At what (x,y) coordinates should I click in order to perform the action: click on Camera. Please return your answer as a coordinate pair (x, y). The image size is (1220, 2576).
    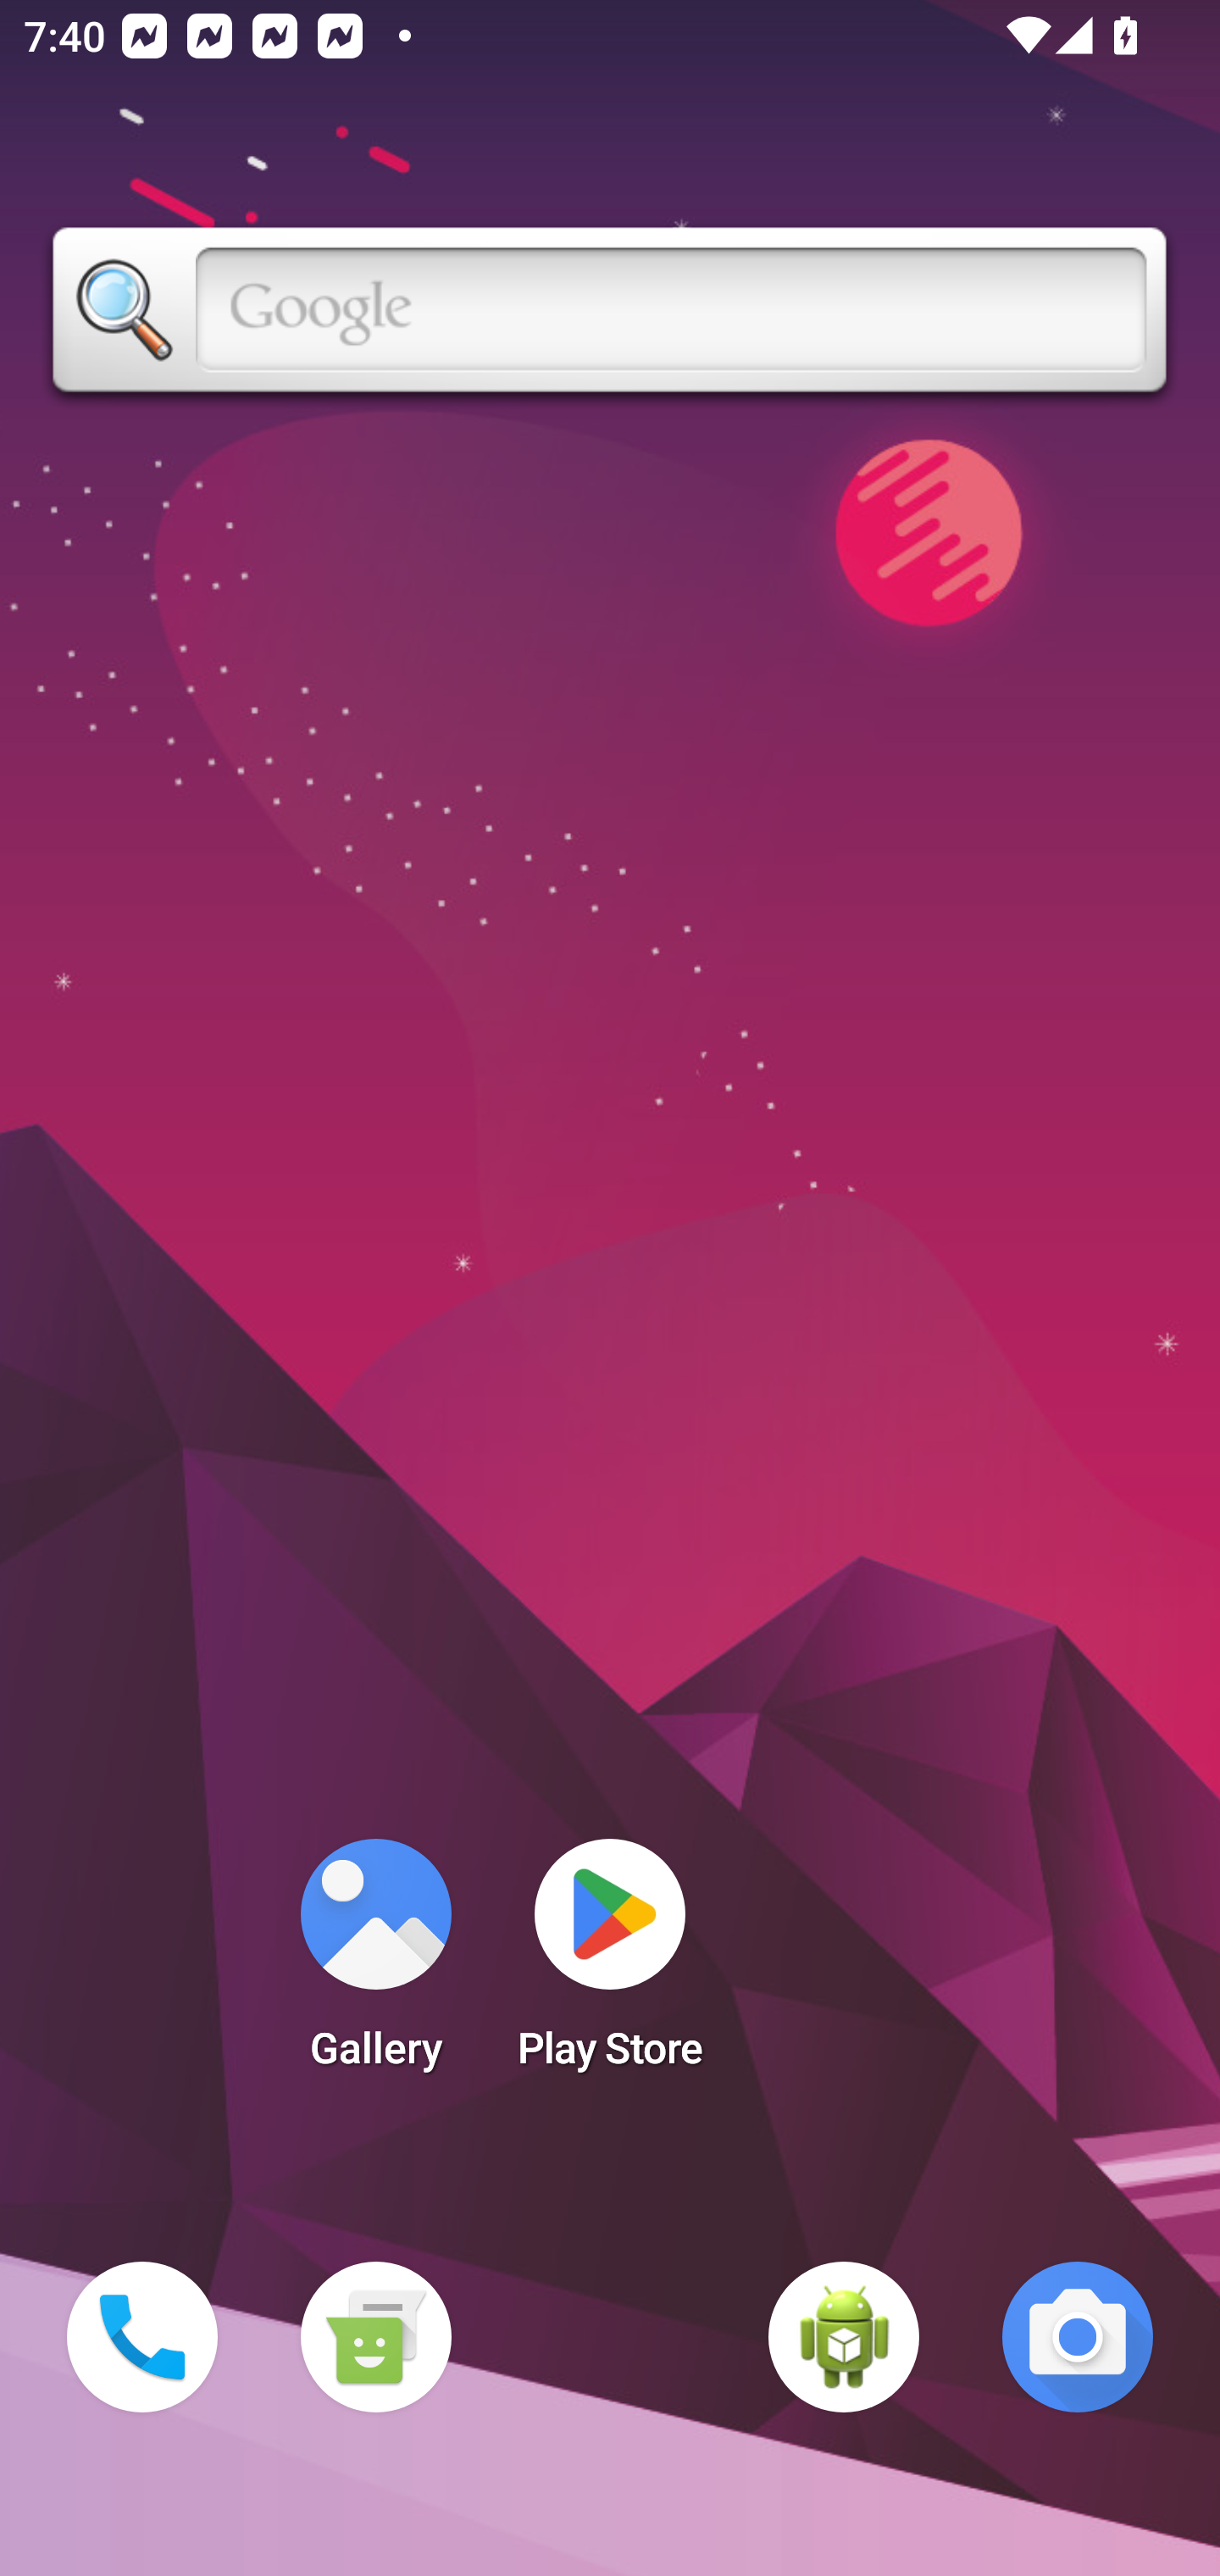
    Looking at the image, I should click on (1078, 2337).